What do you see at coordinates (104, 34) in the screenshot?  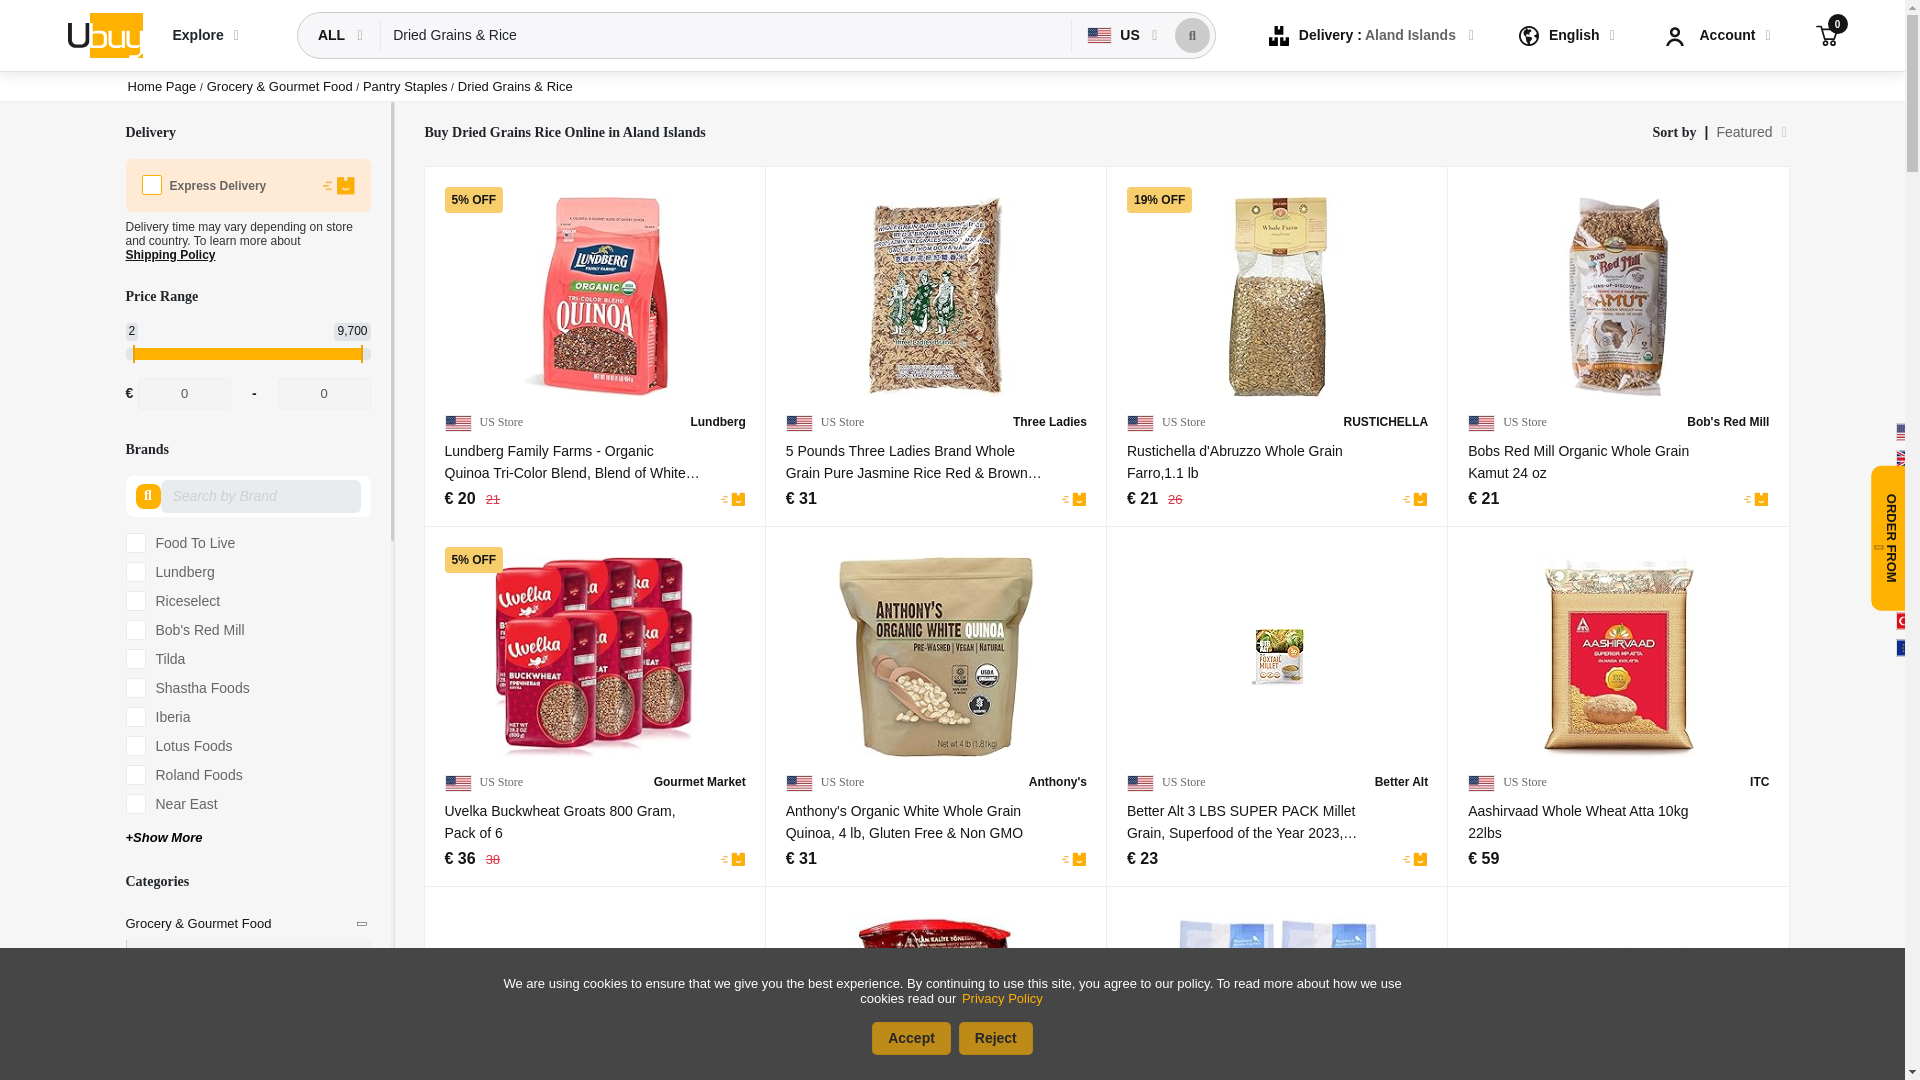 I see `Ubuy` at bounding box center [104, 34].